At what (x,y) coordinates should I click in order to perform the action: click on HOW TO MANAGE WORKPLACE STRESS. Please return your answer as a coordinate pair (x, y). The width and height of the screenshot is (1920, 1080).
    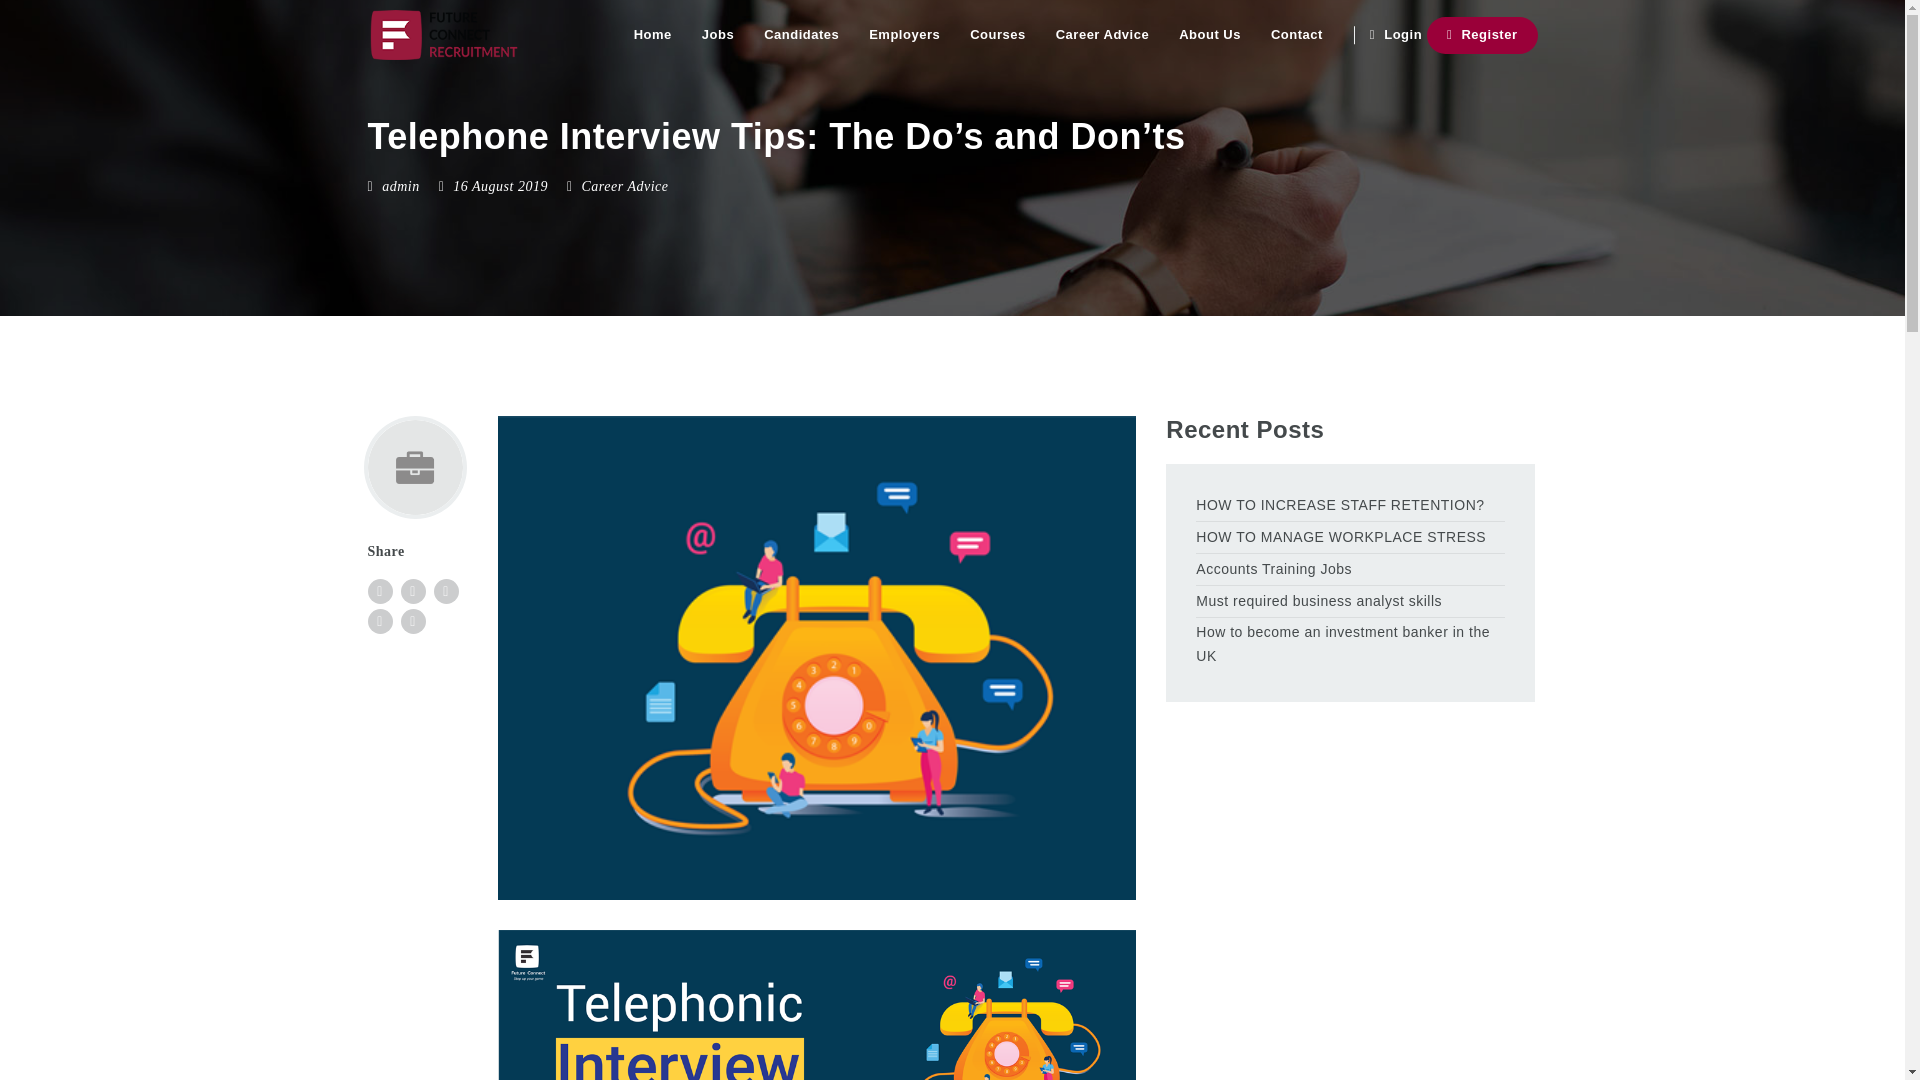
    Looking at the image, I should click on (1350, 537).